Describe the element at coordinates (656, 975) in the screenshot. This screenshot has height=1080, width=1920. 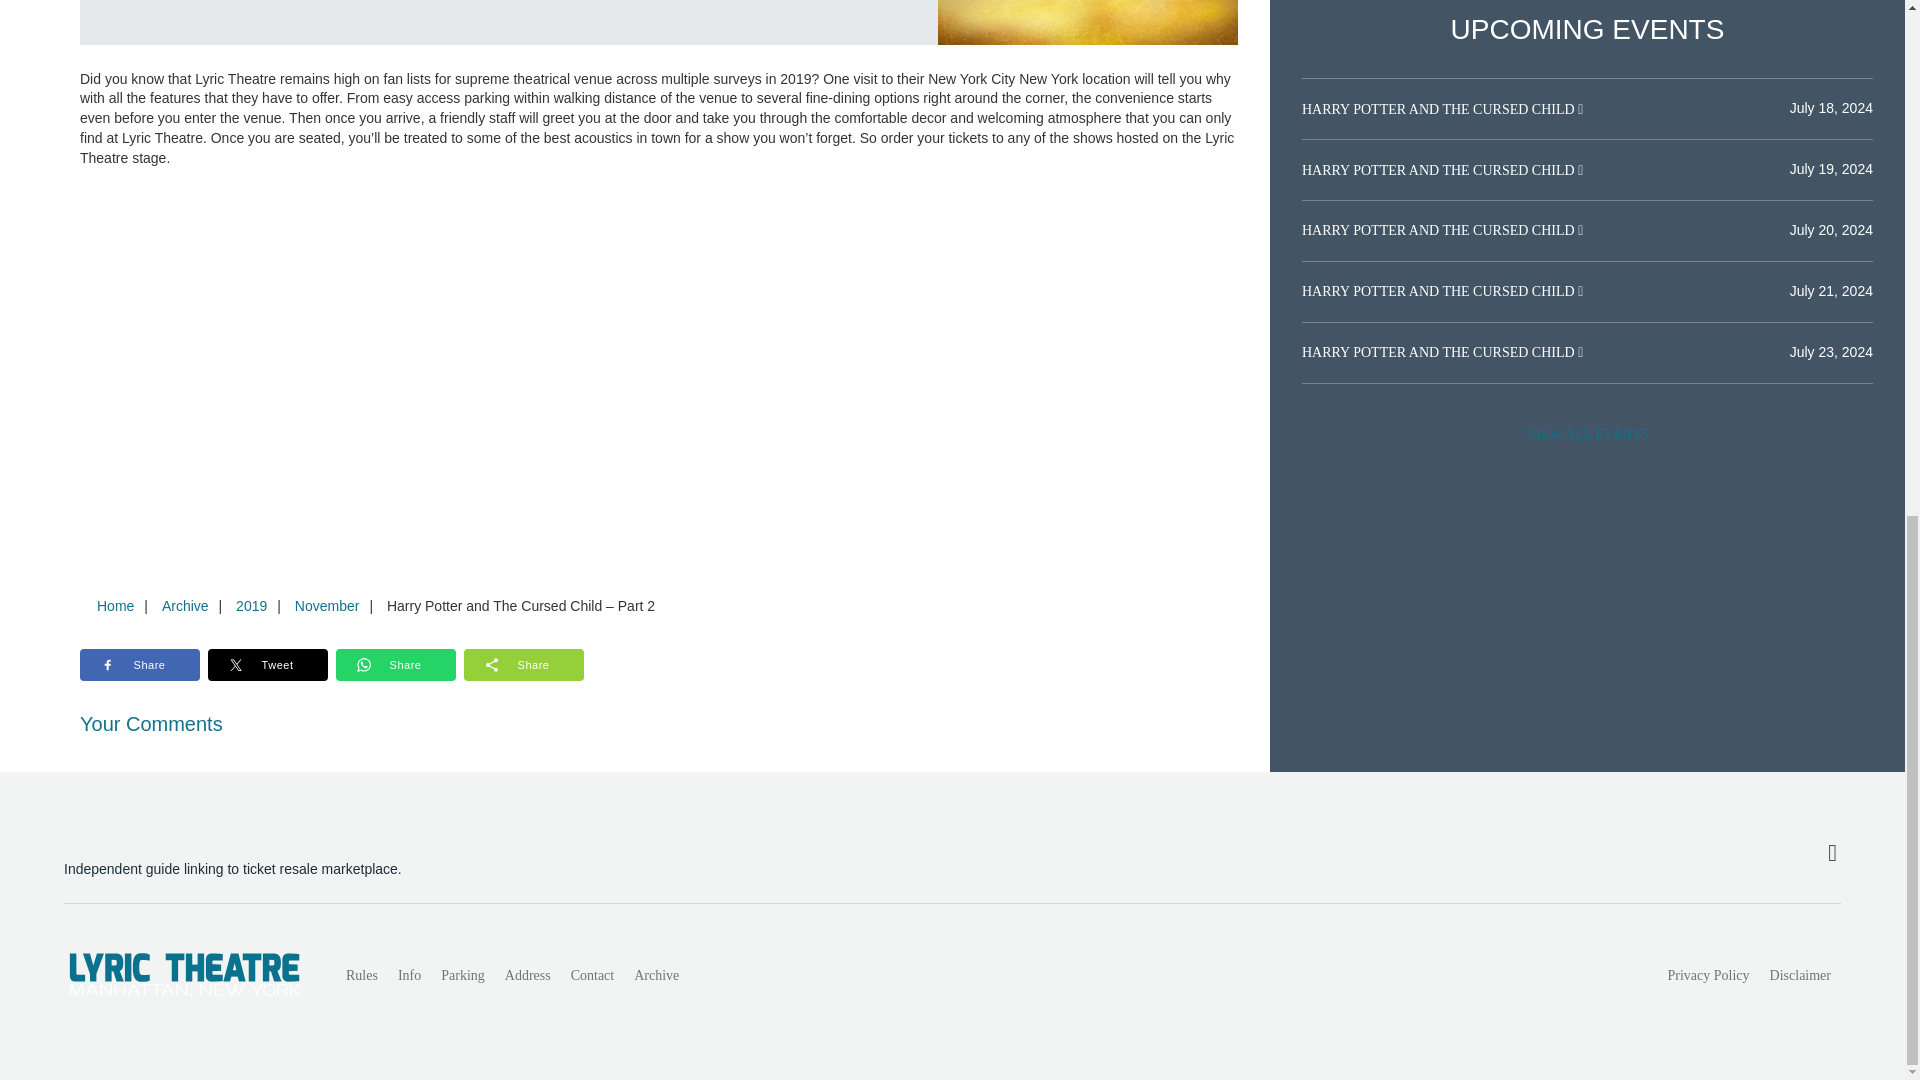
I see `Archive` at that location.